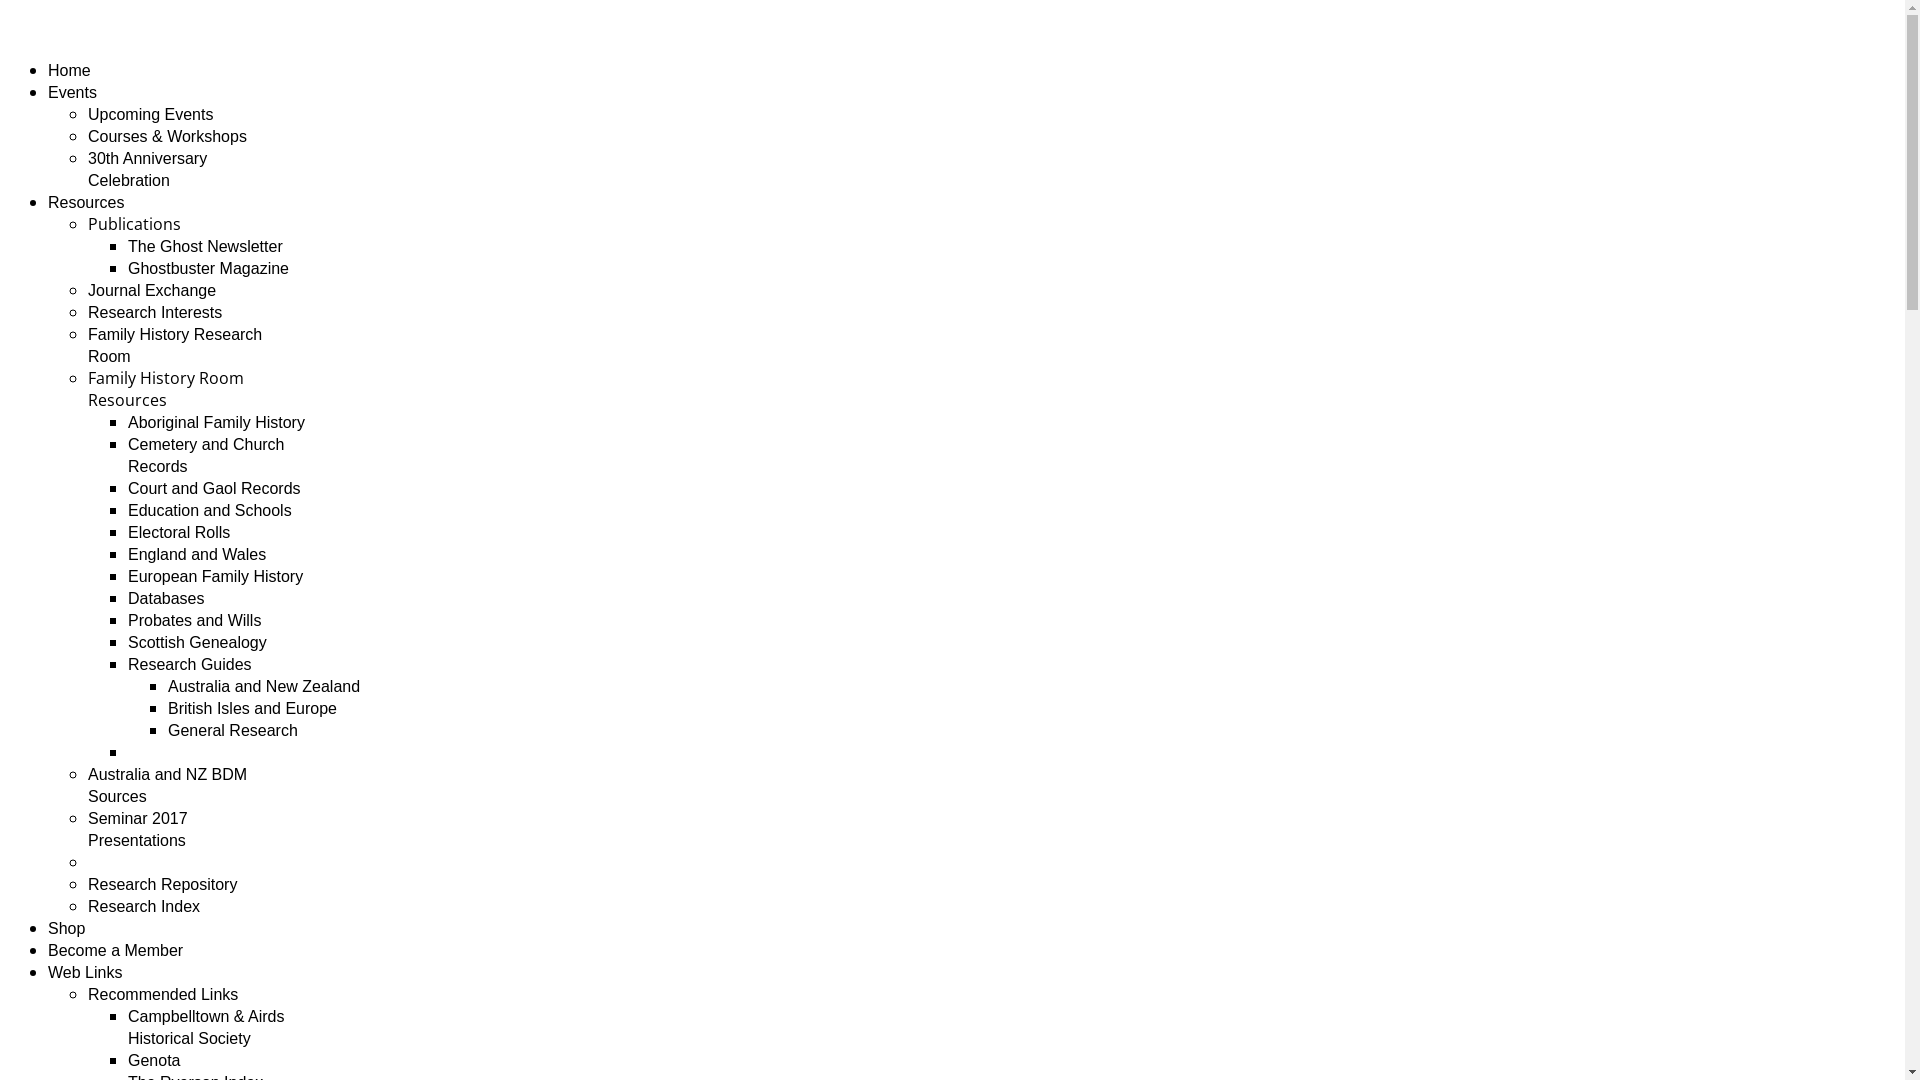 The image size is (1920, 1080). I want to click on England and Wales, so click(197, 554).